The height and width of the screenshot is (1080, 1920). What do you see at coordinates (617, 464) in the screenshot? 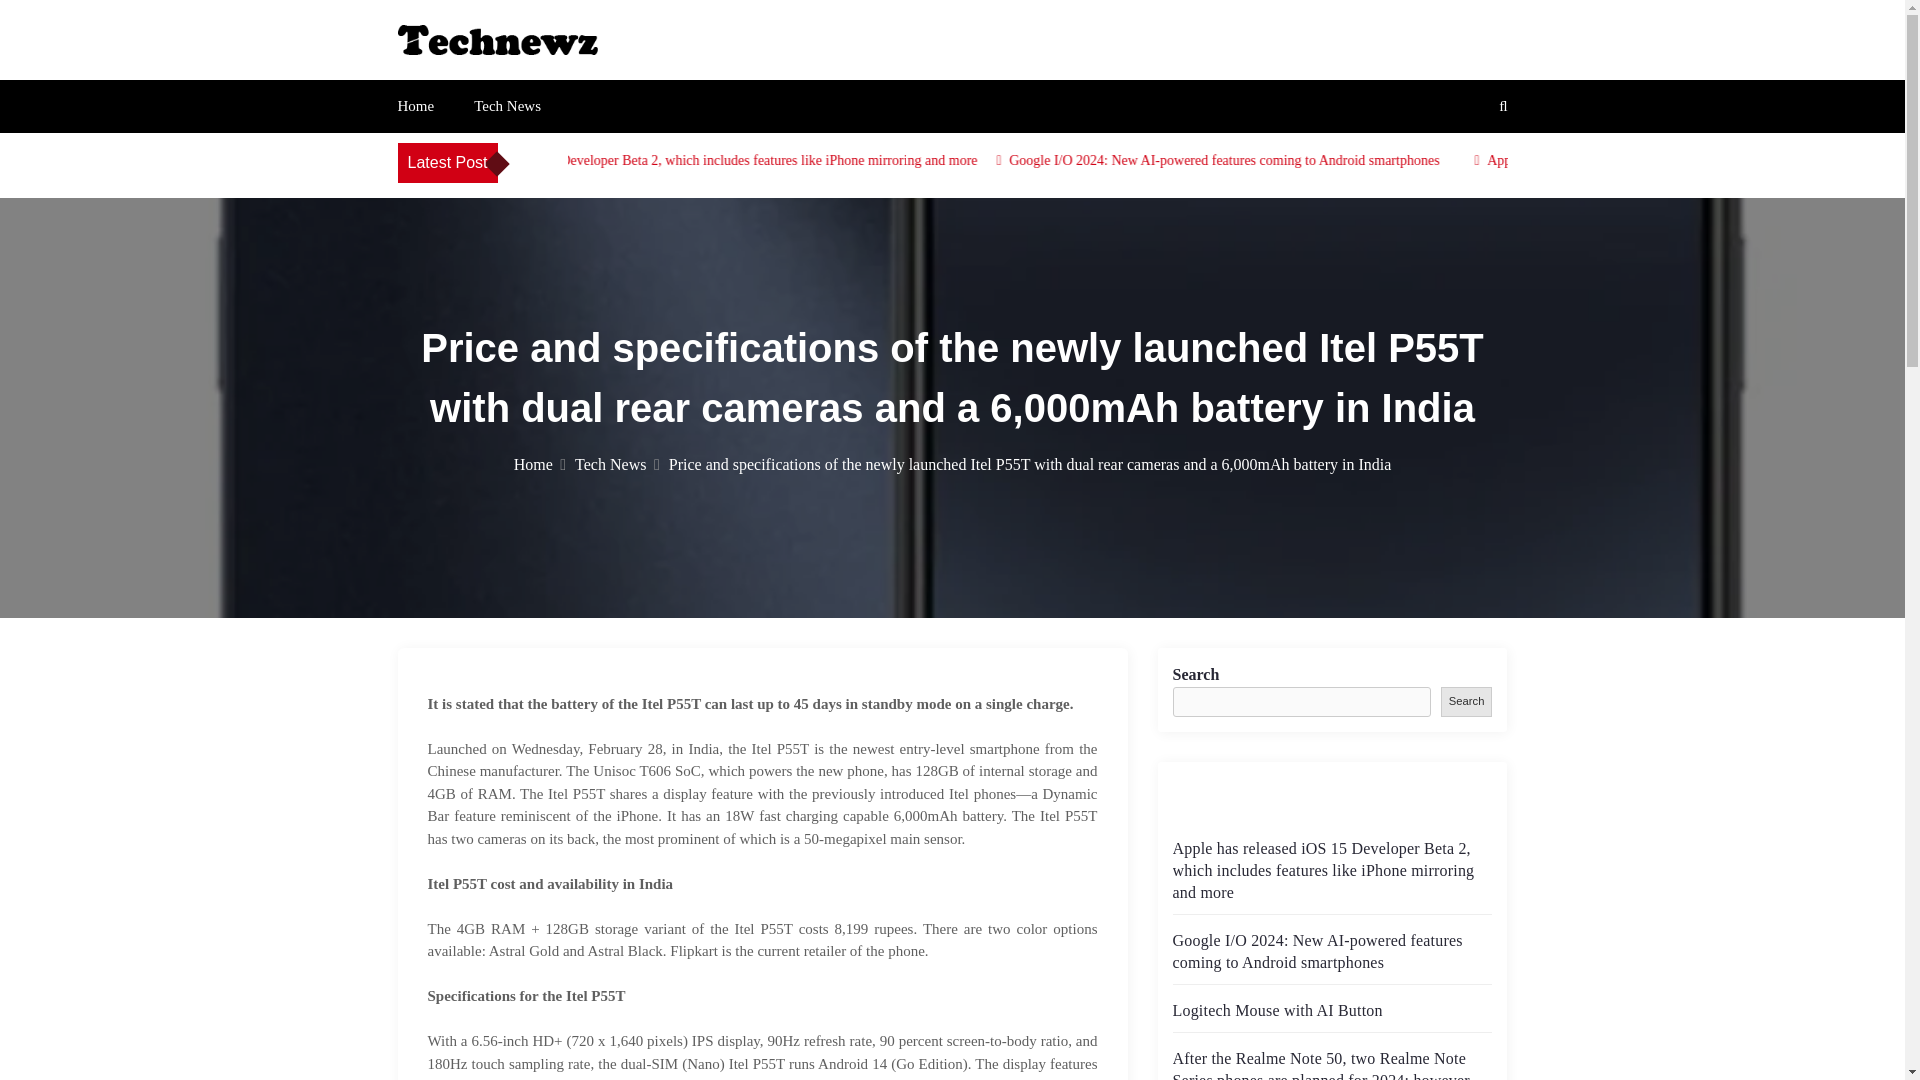
I see `Tech News` at bounding box center [617, 464].